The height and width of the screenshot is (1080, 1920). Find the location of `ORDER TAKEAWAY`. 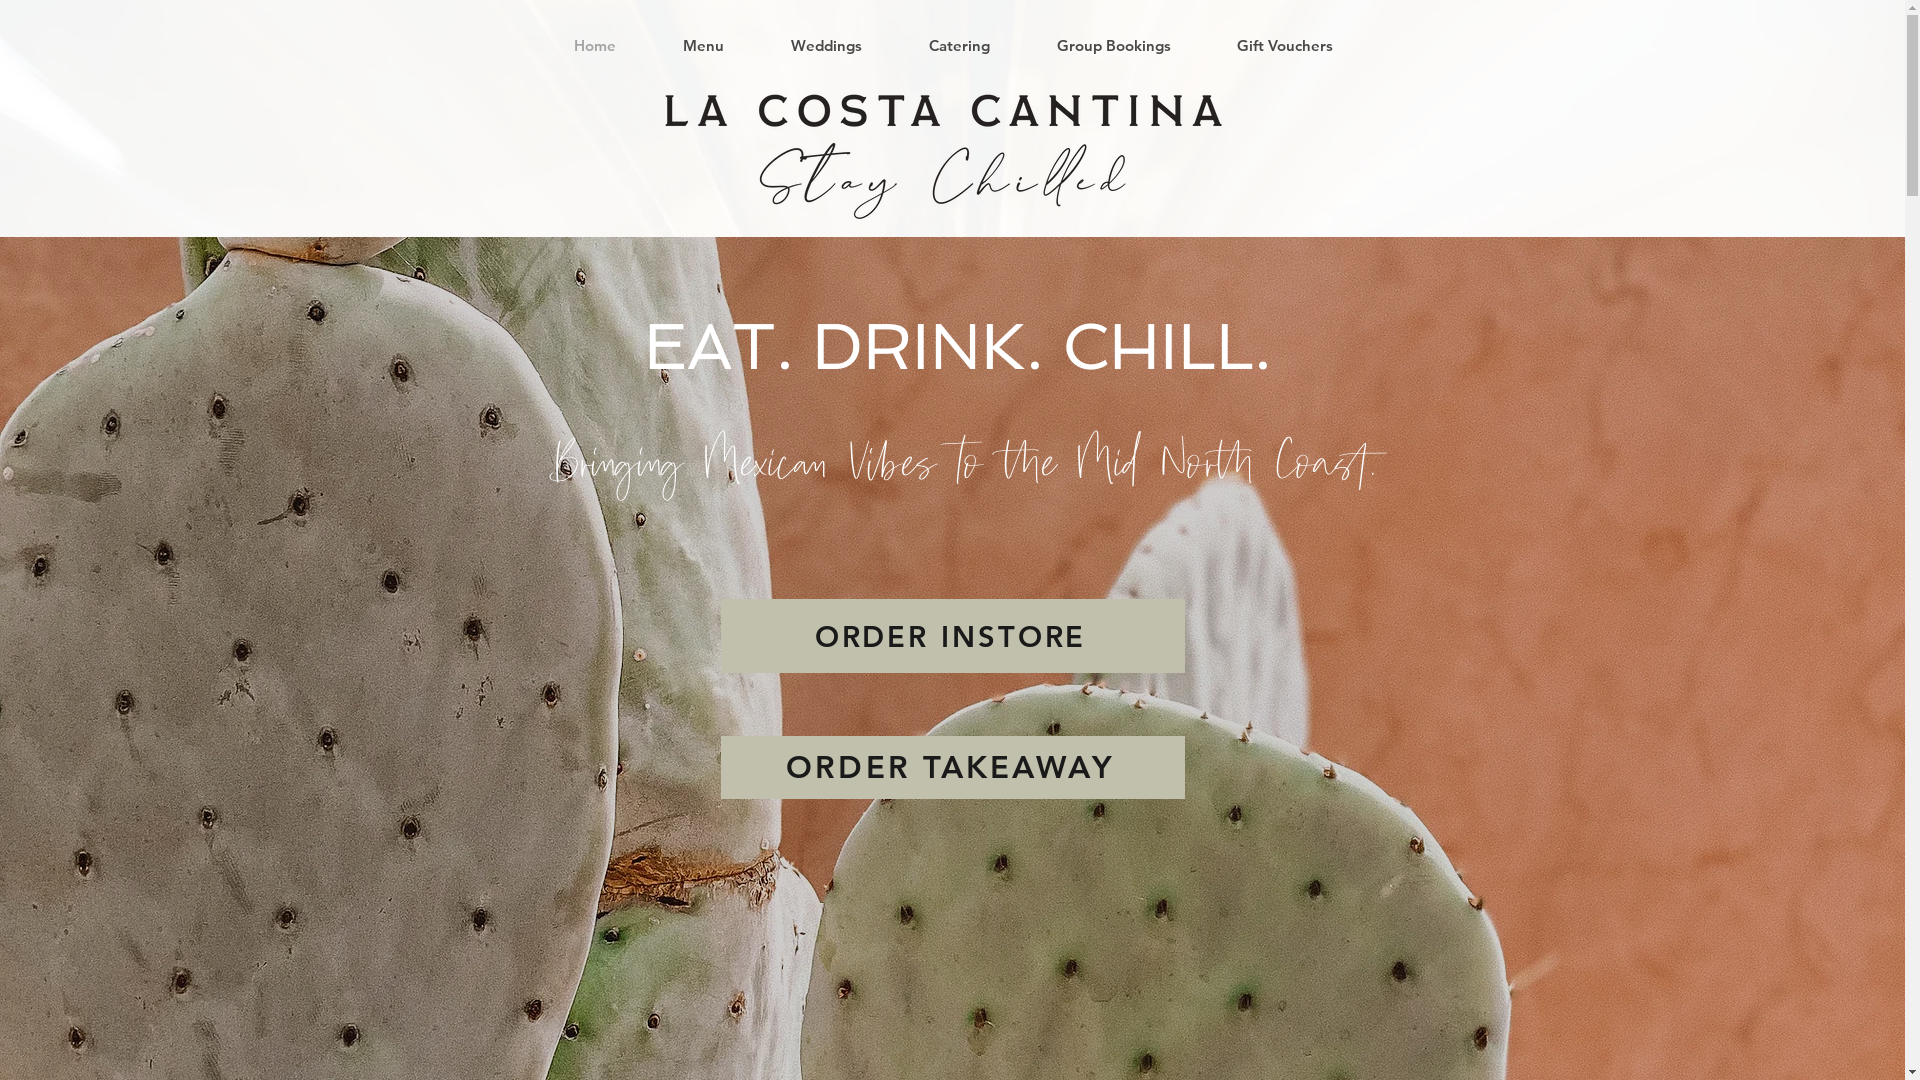

ORDER TAKEAWAY is located at coordinates (952, 768).